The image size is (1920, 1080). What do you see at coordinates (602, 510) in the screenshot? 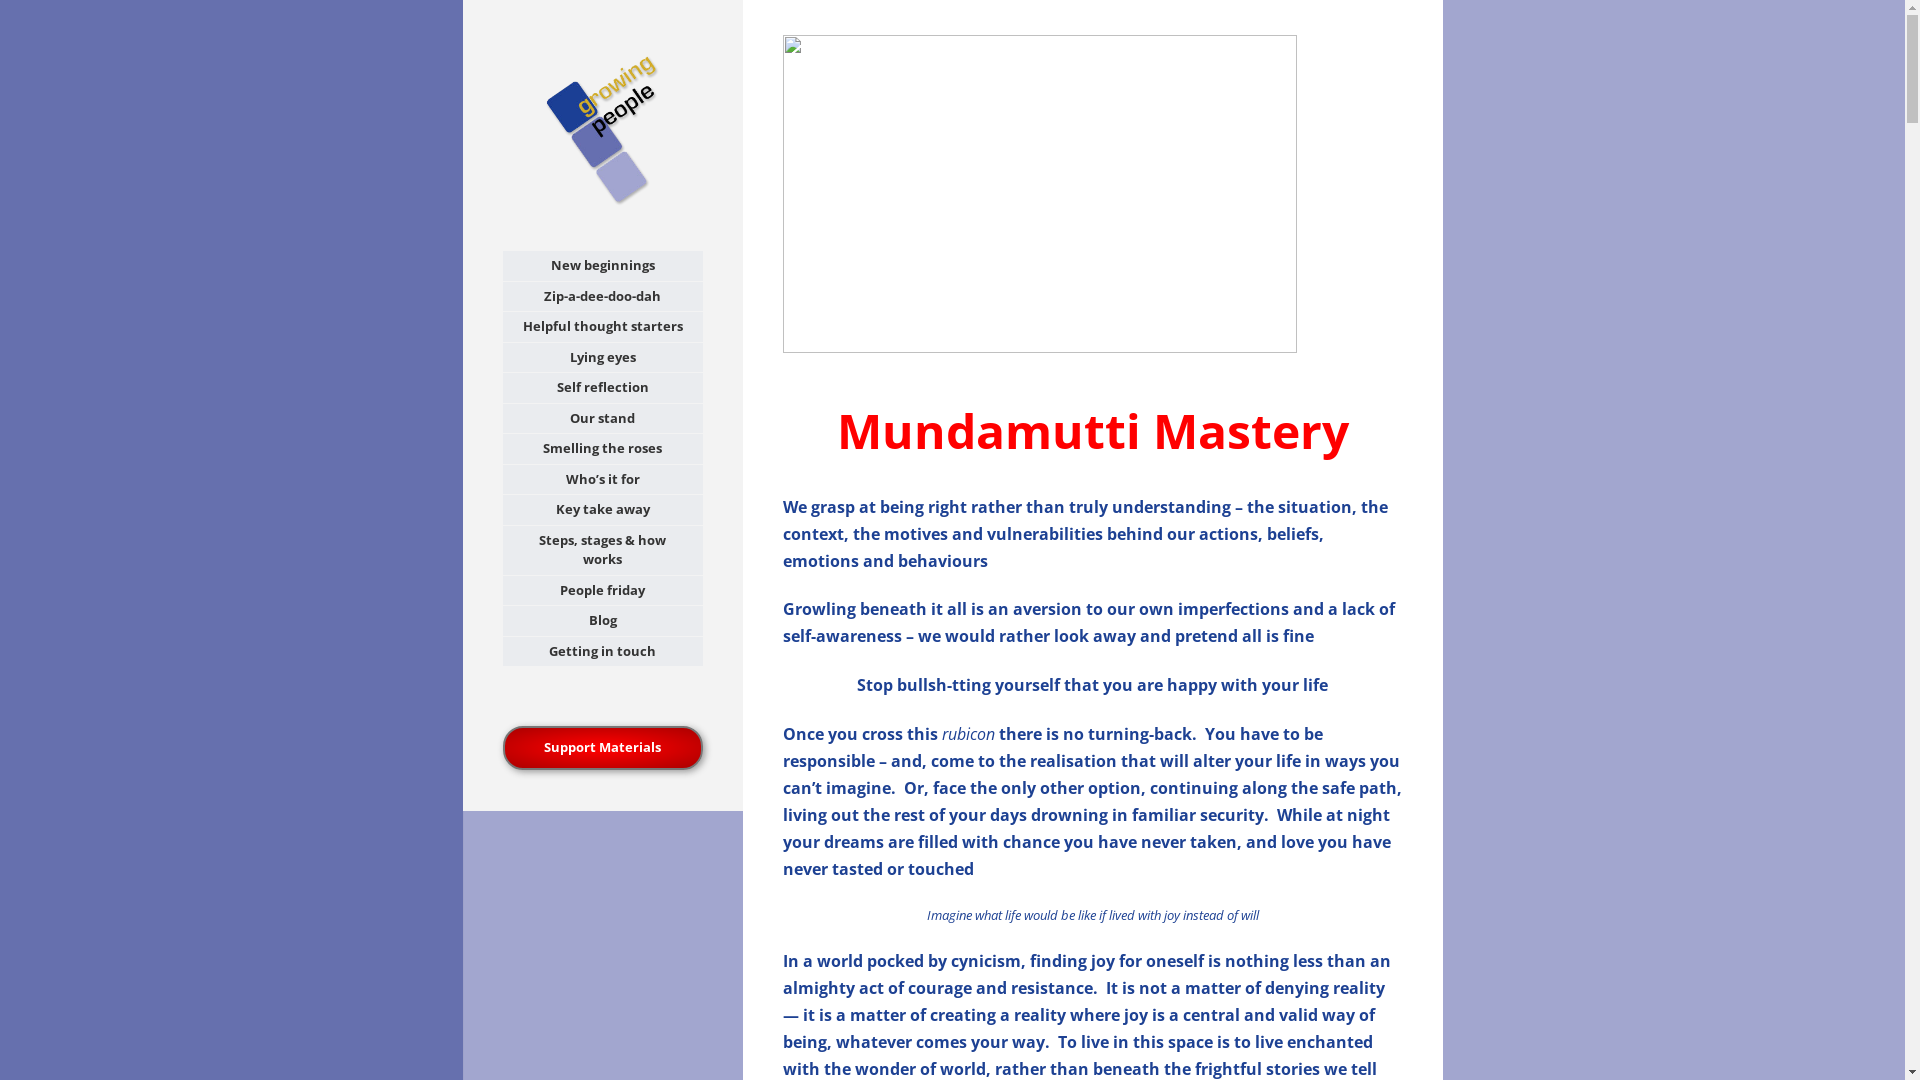
I see `Key take away` at bounding box center [602, 510].